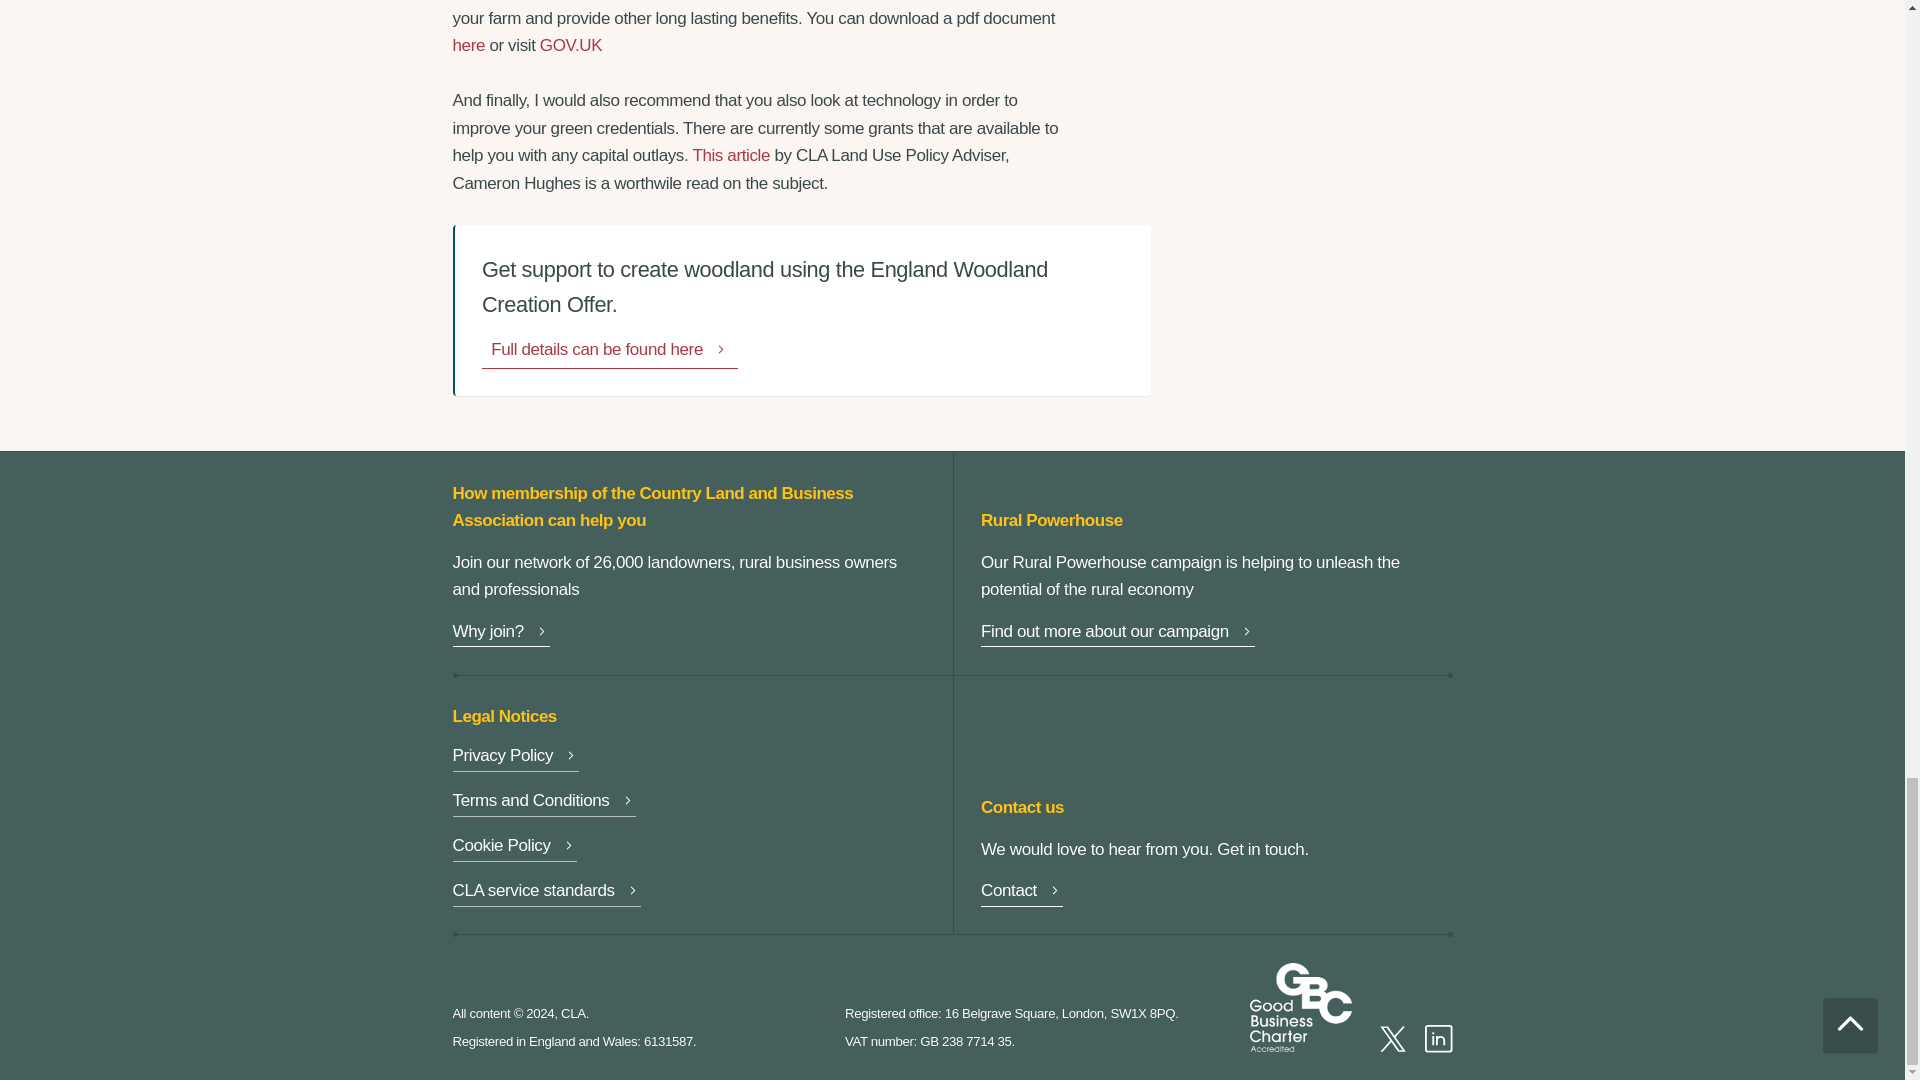  What do you see at coordinates (1118, 634) in the screenshot?
I see `Find out more about our campaign` at bounding box center [1118, 634].